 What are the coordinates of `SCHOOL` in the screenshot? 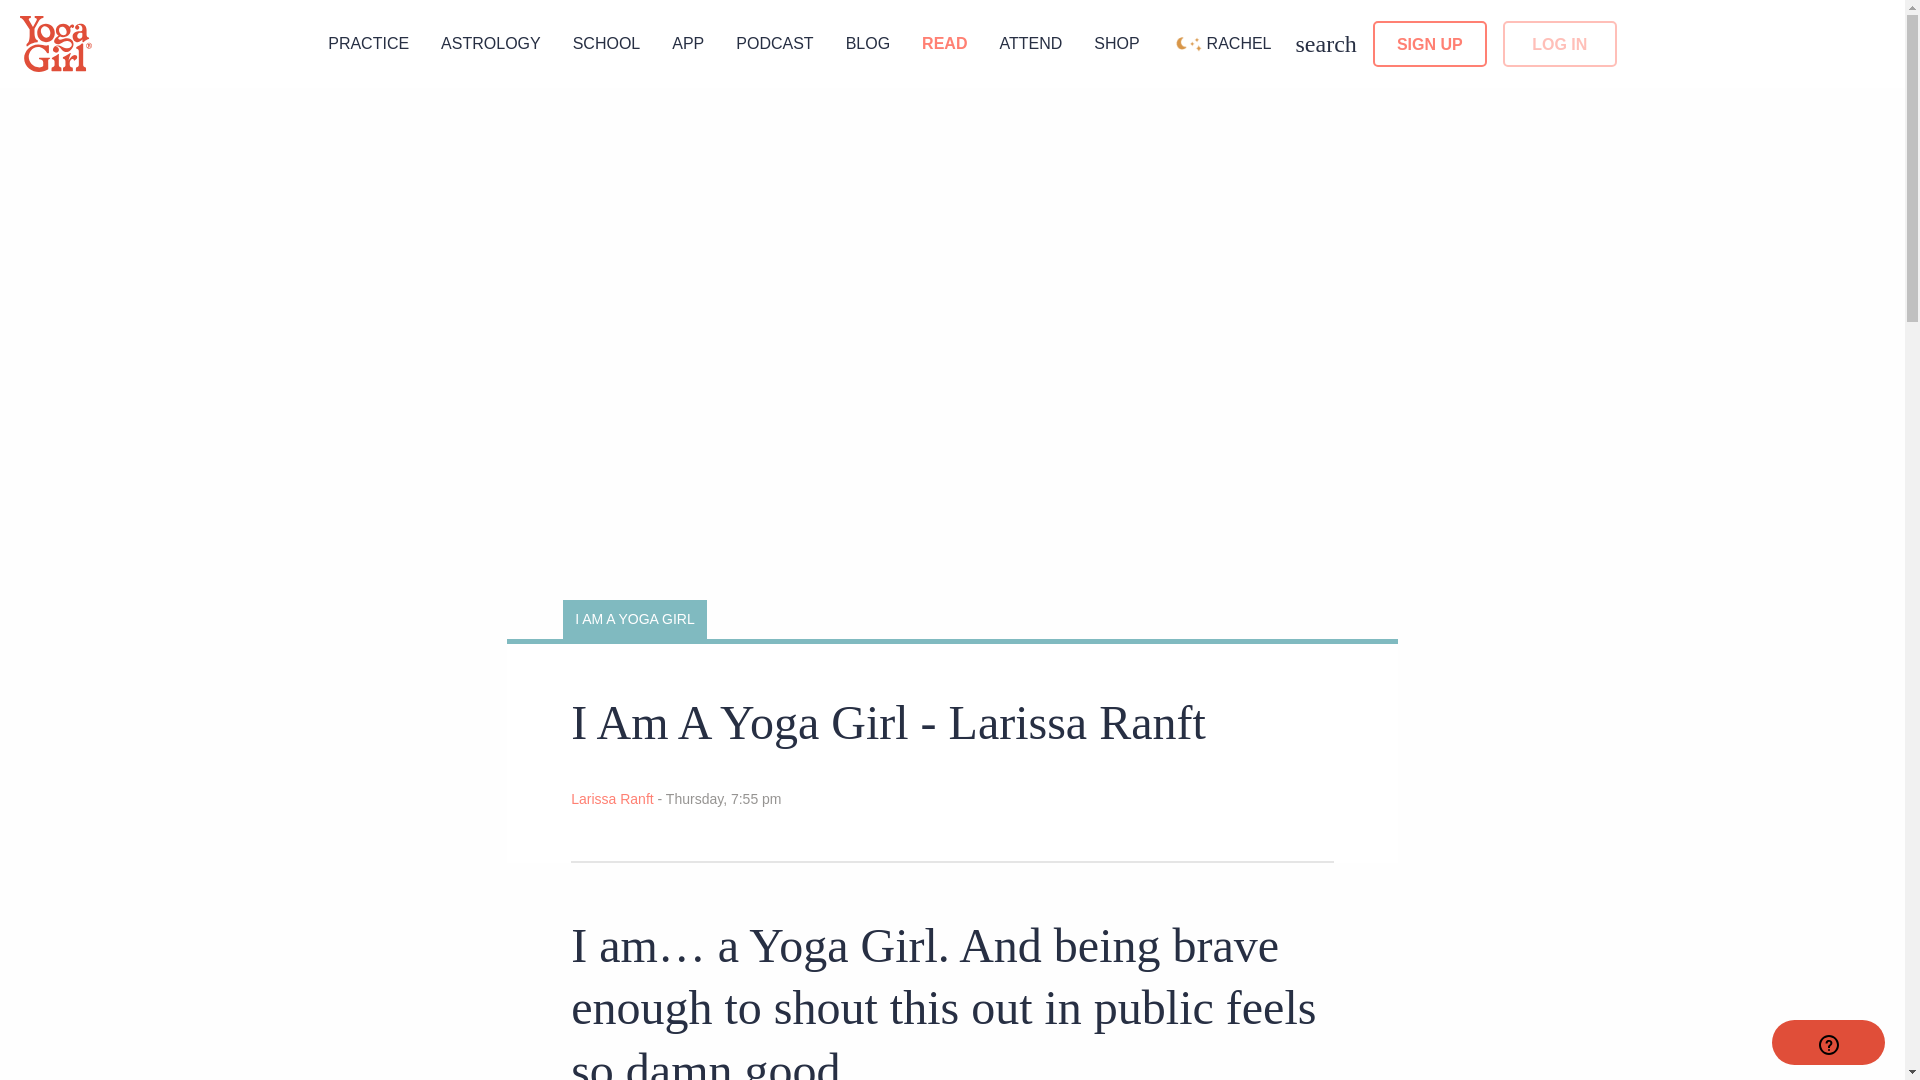 It's located at (606, 42).